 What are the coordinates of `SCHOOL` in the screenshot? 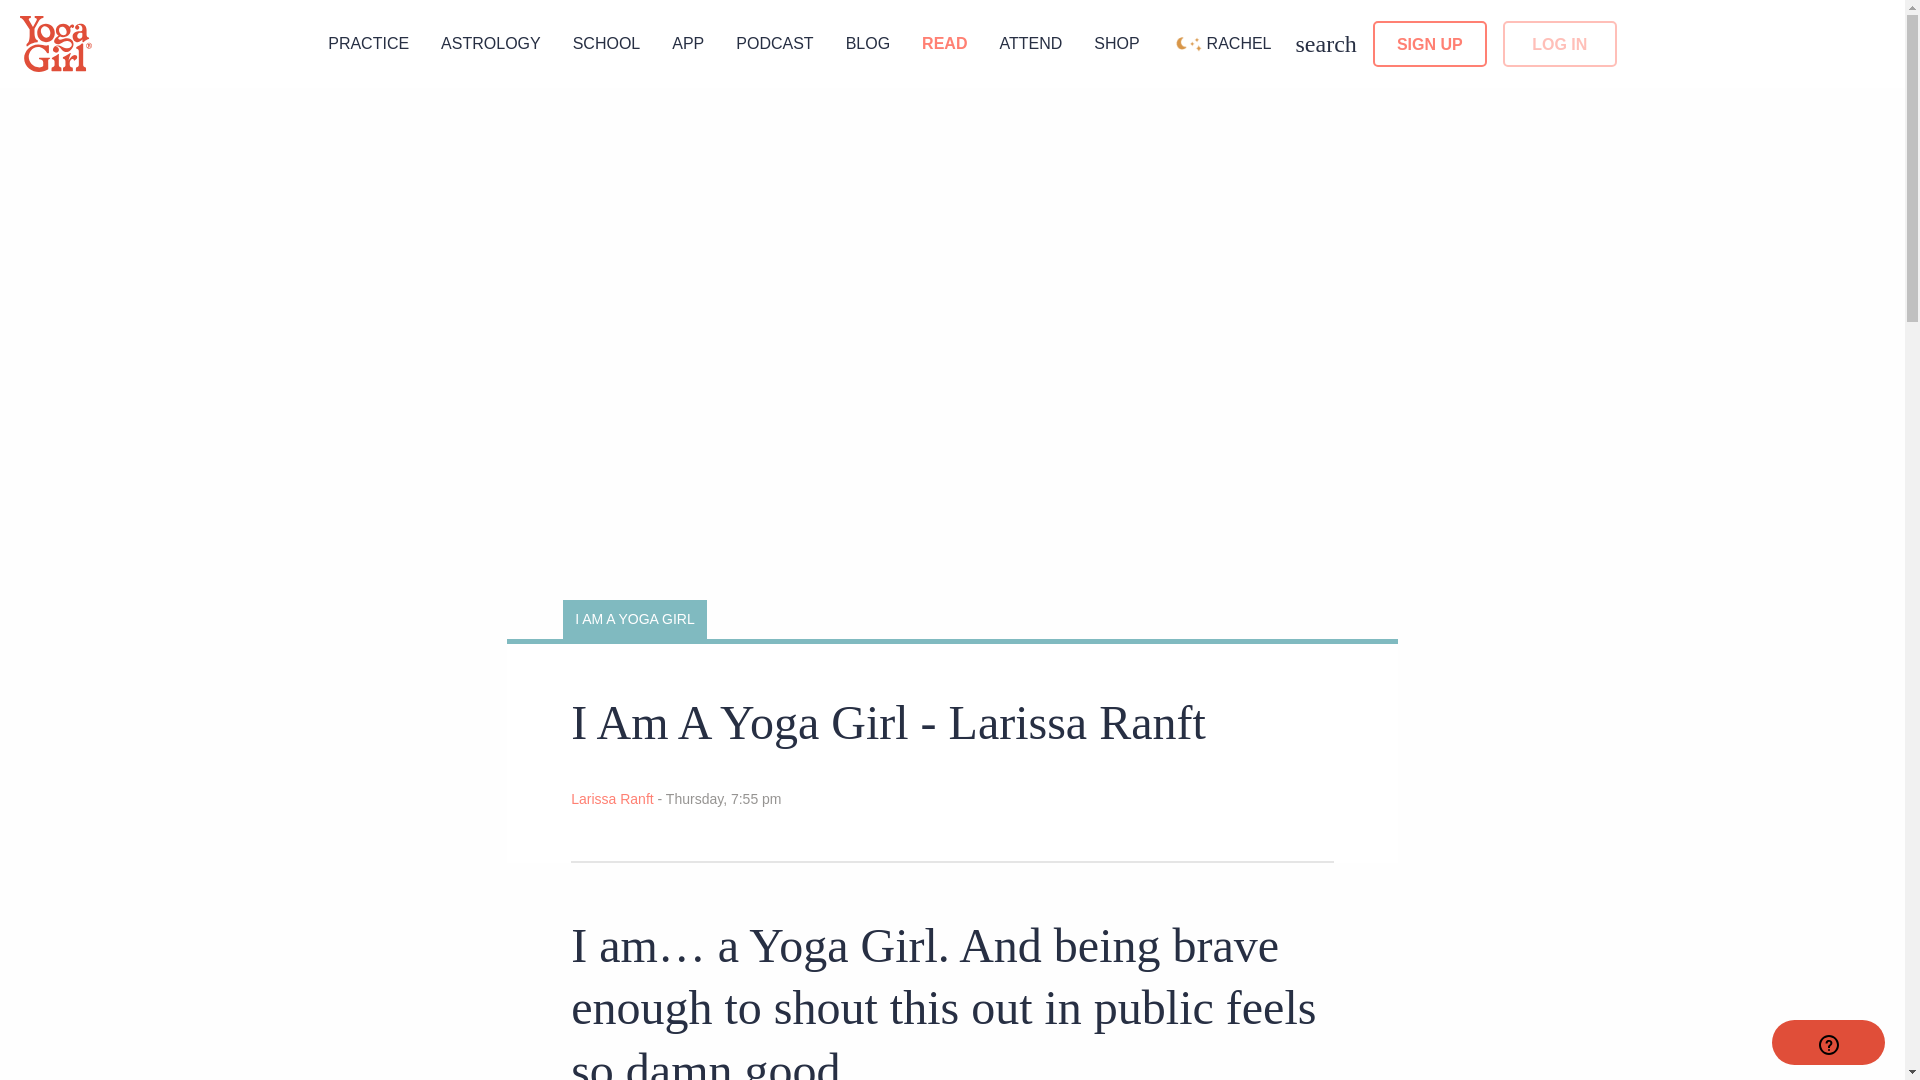 It's located at (606, 42).